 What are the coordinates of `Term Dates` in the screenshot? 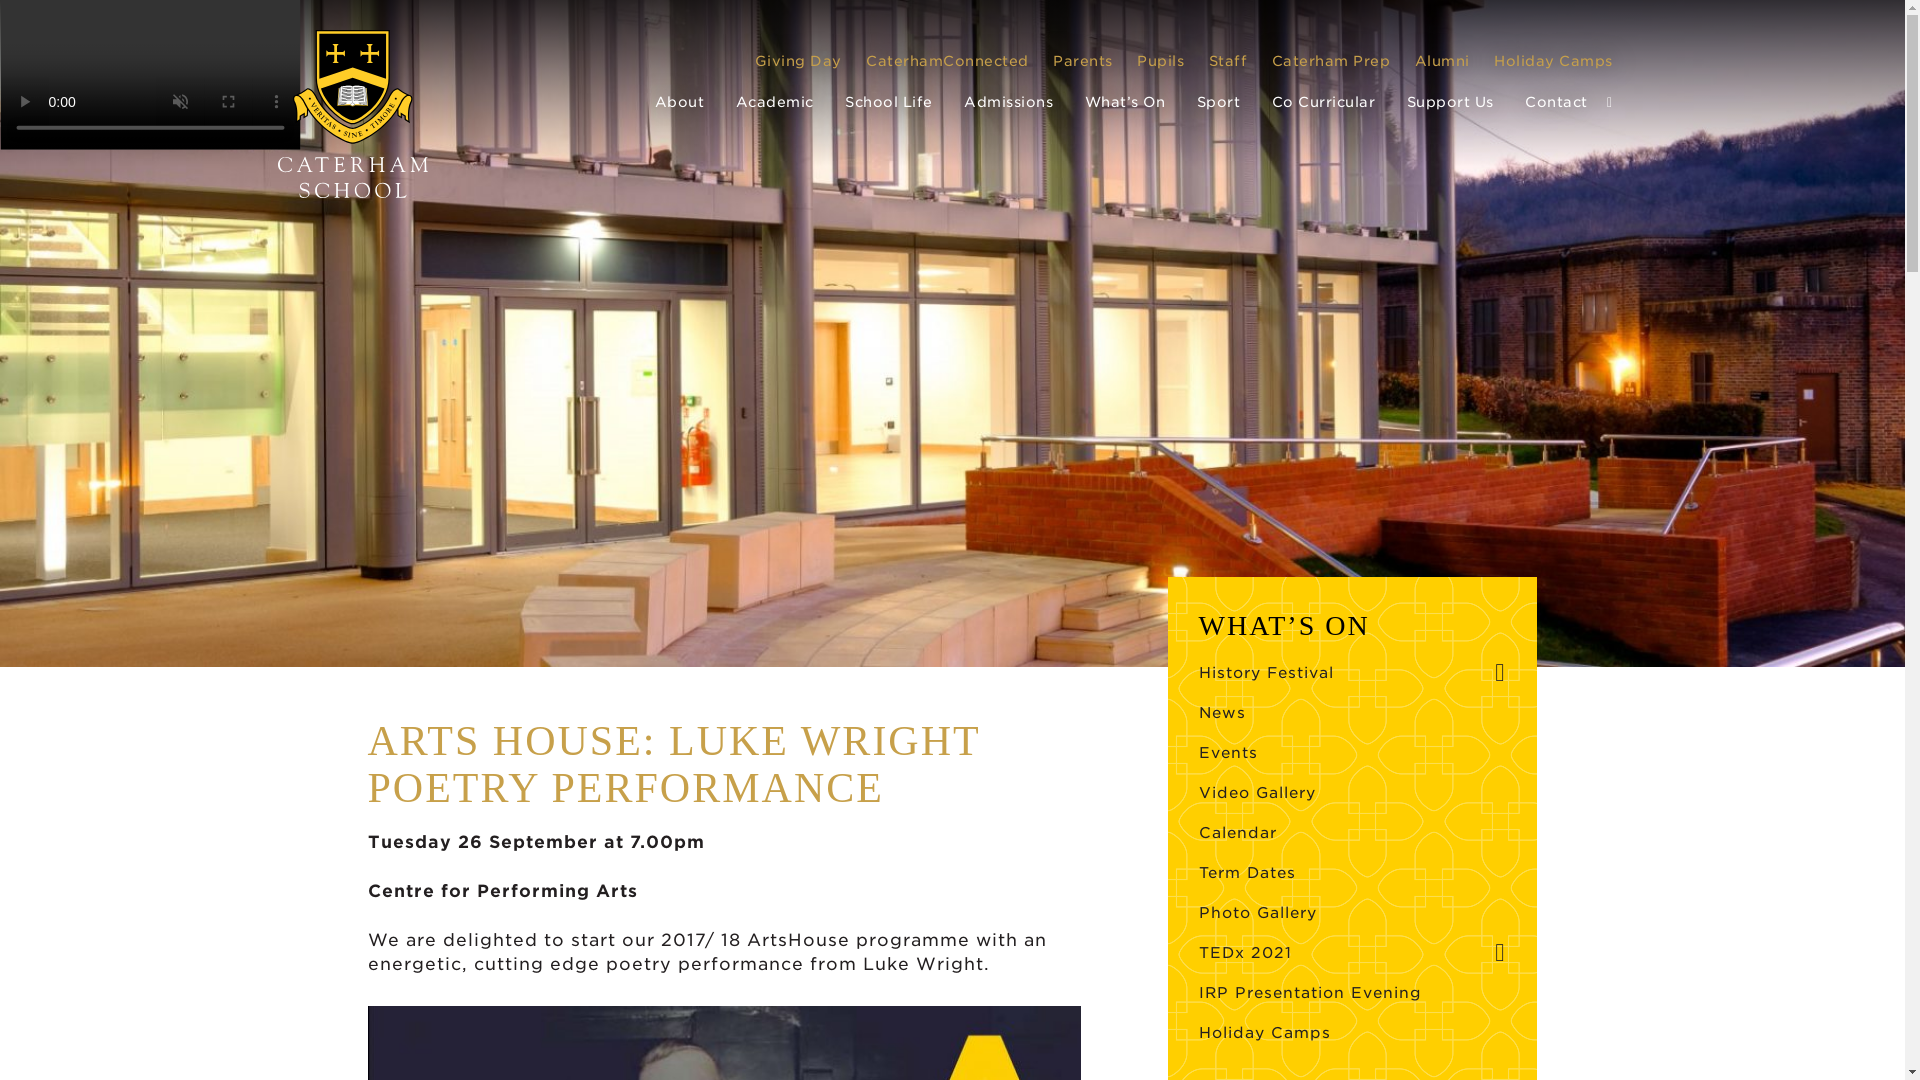 It's located at (1246, 873).